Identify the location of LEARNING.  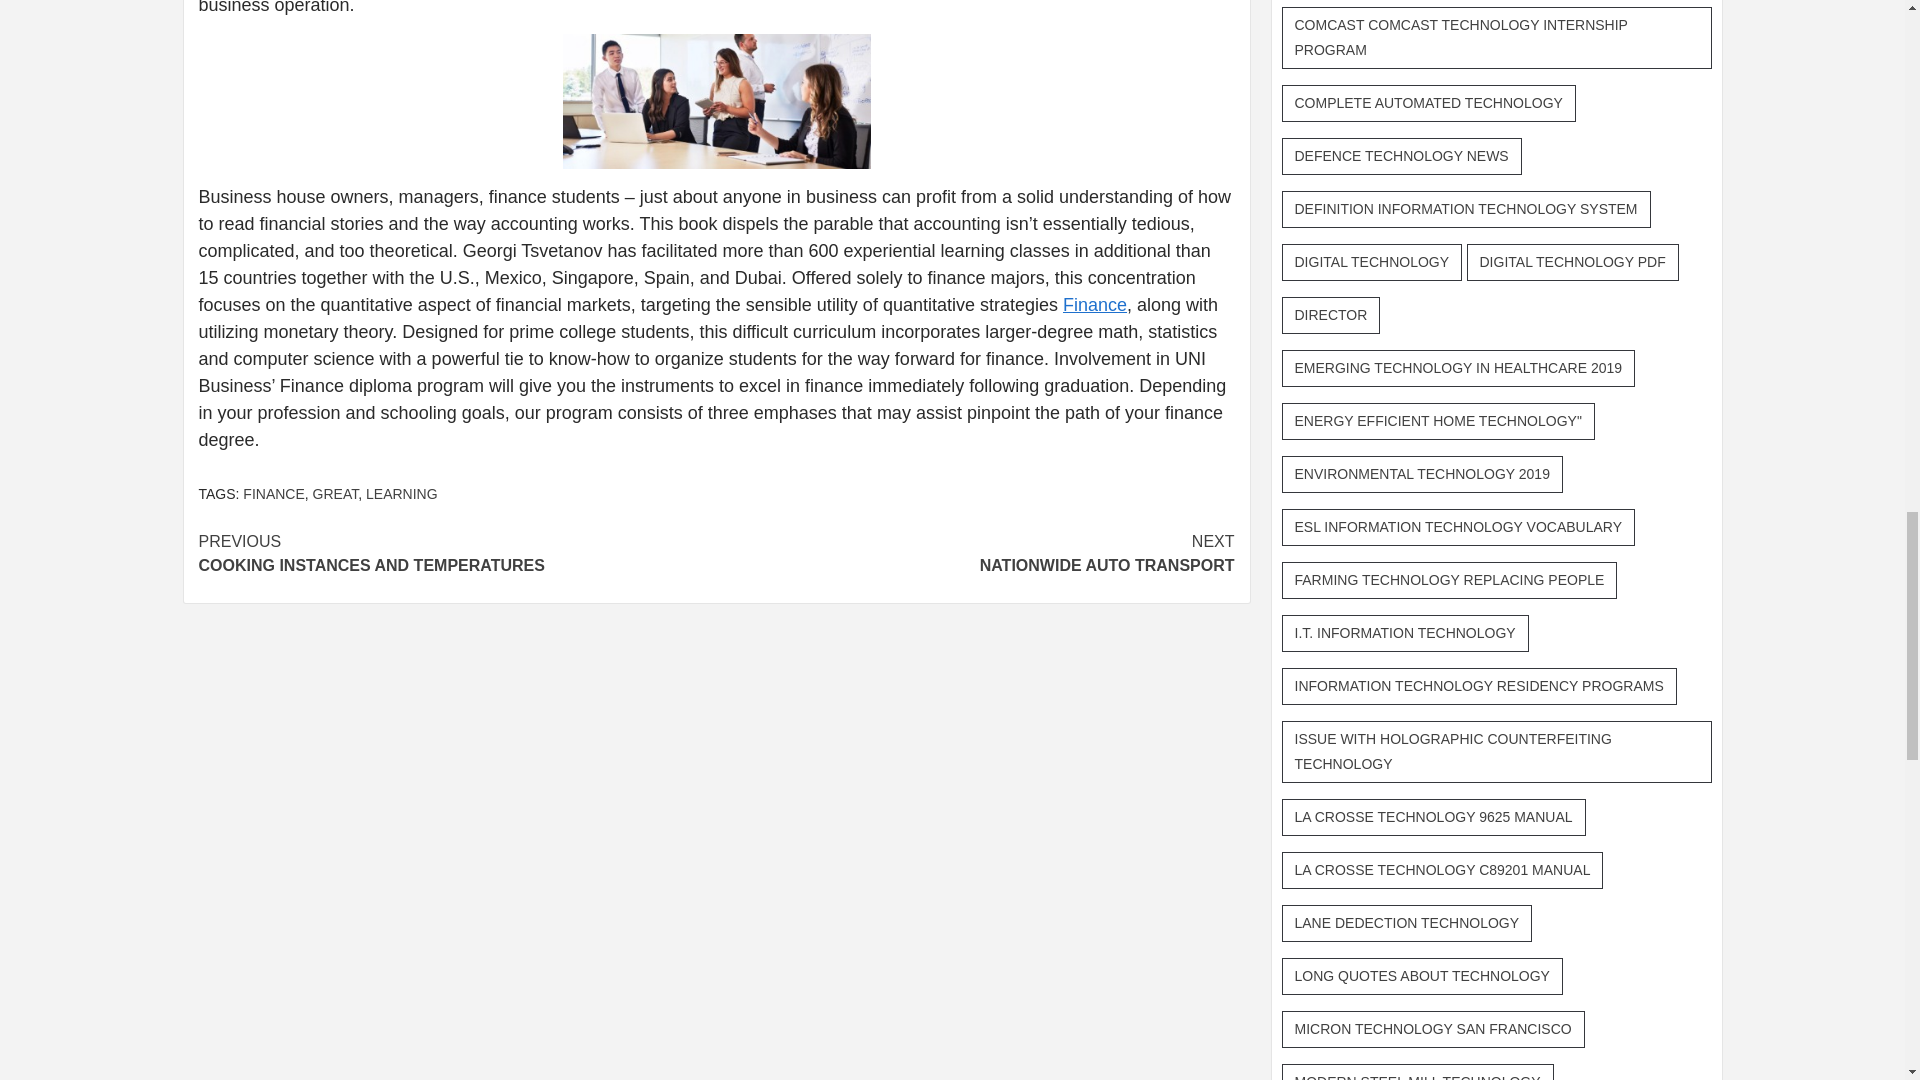
(1095, 304).